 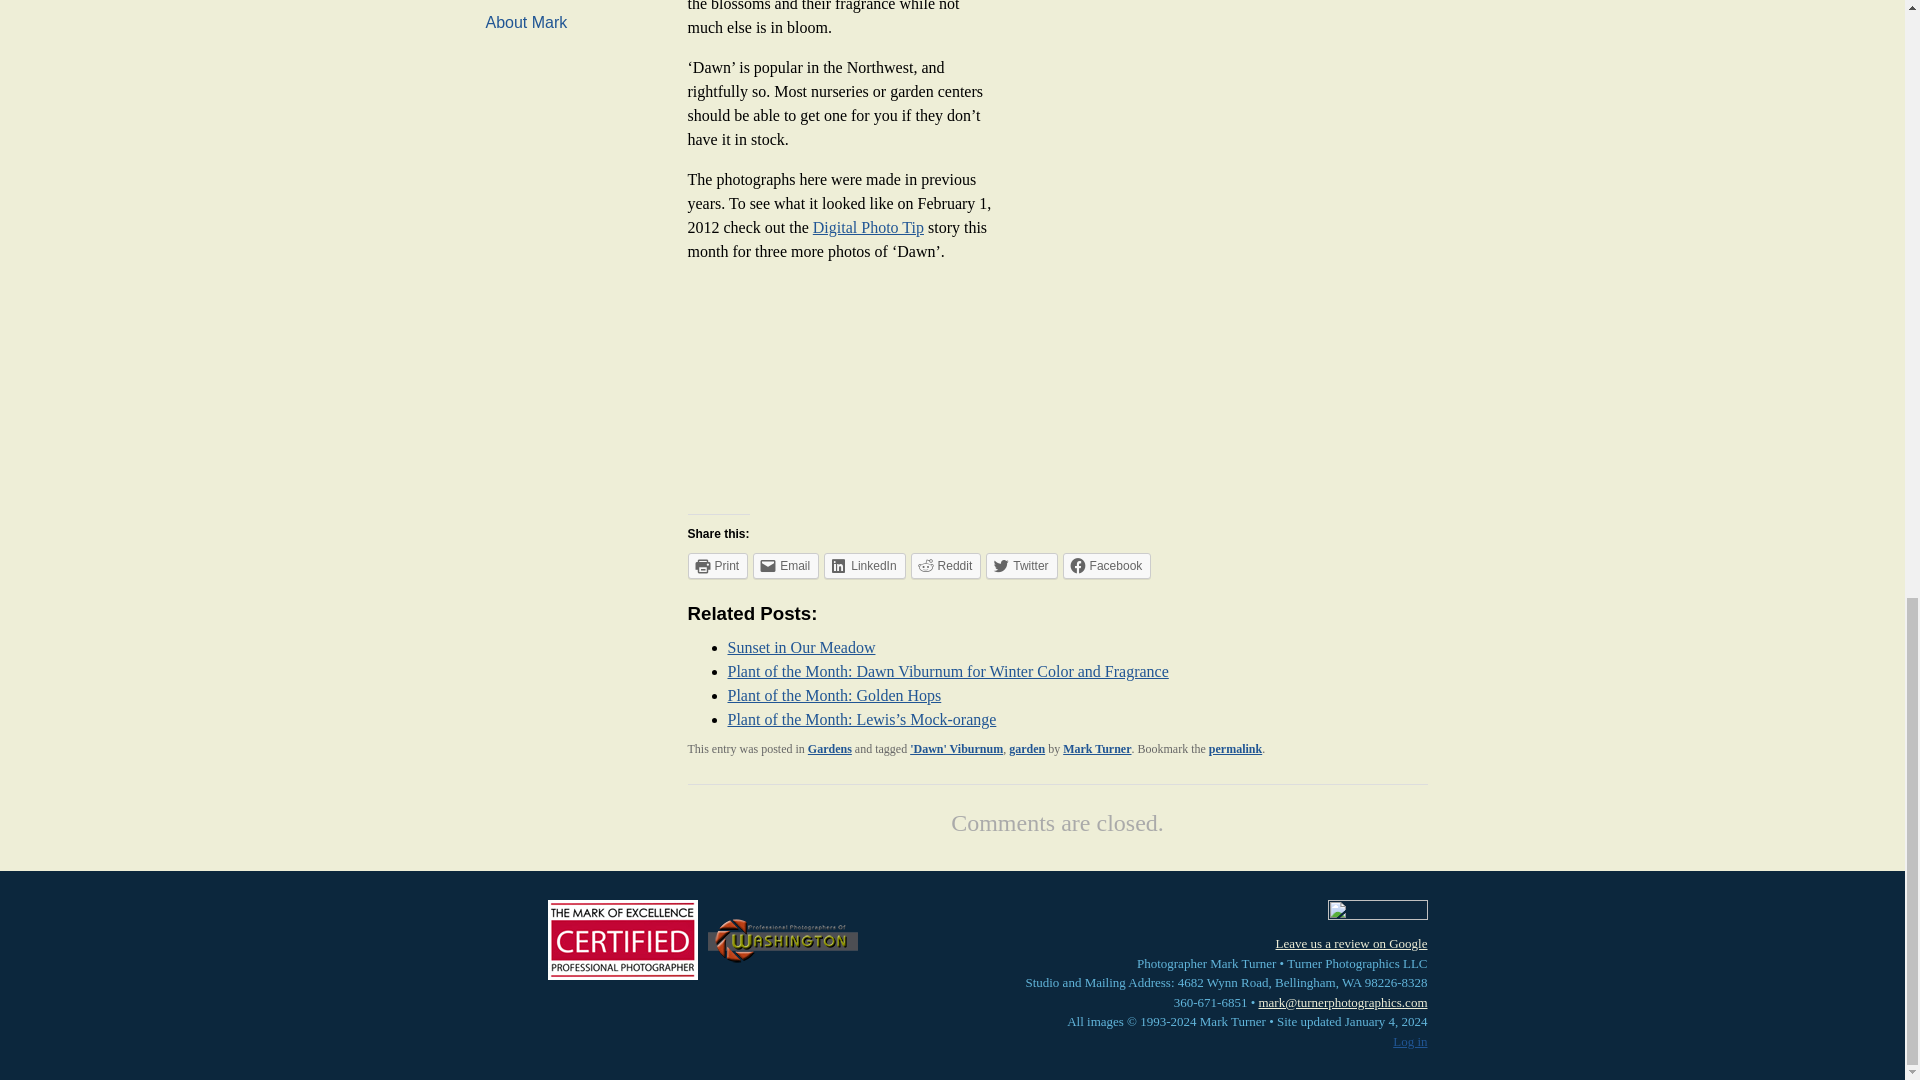 What do you see at coordinates (1022, 565) in the screenshot?
I see `Click to share on Twitter` at bounding box center [1022, 565].